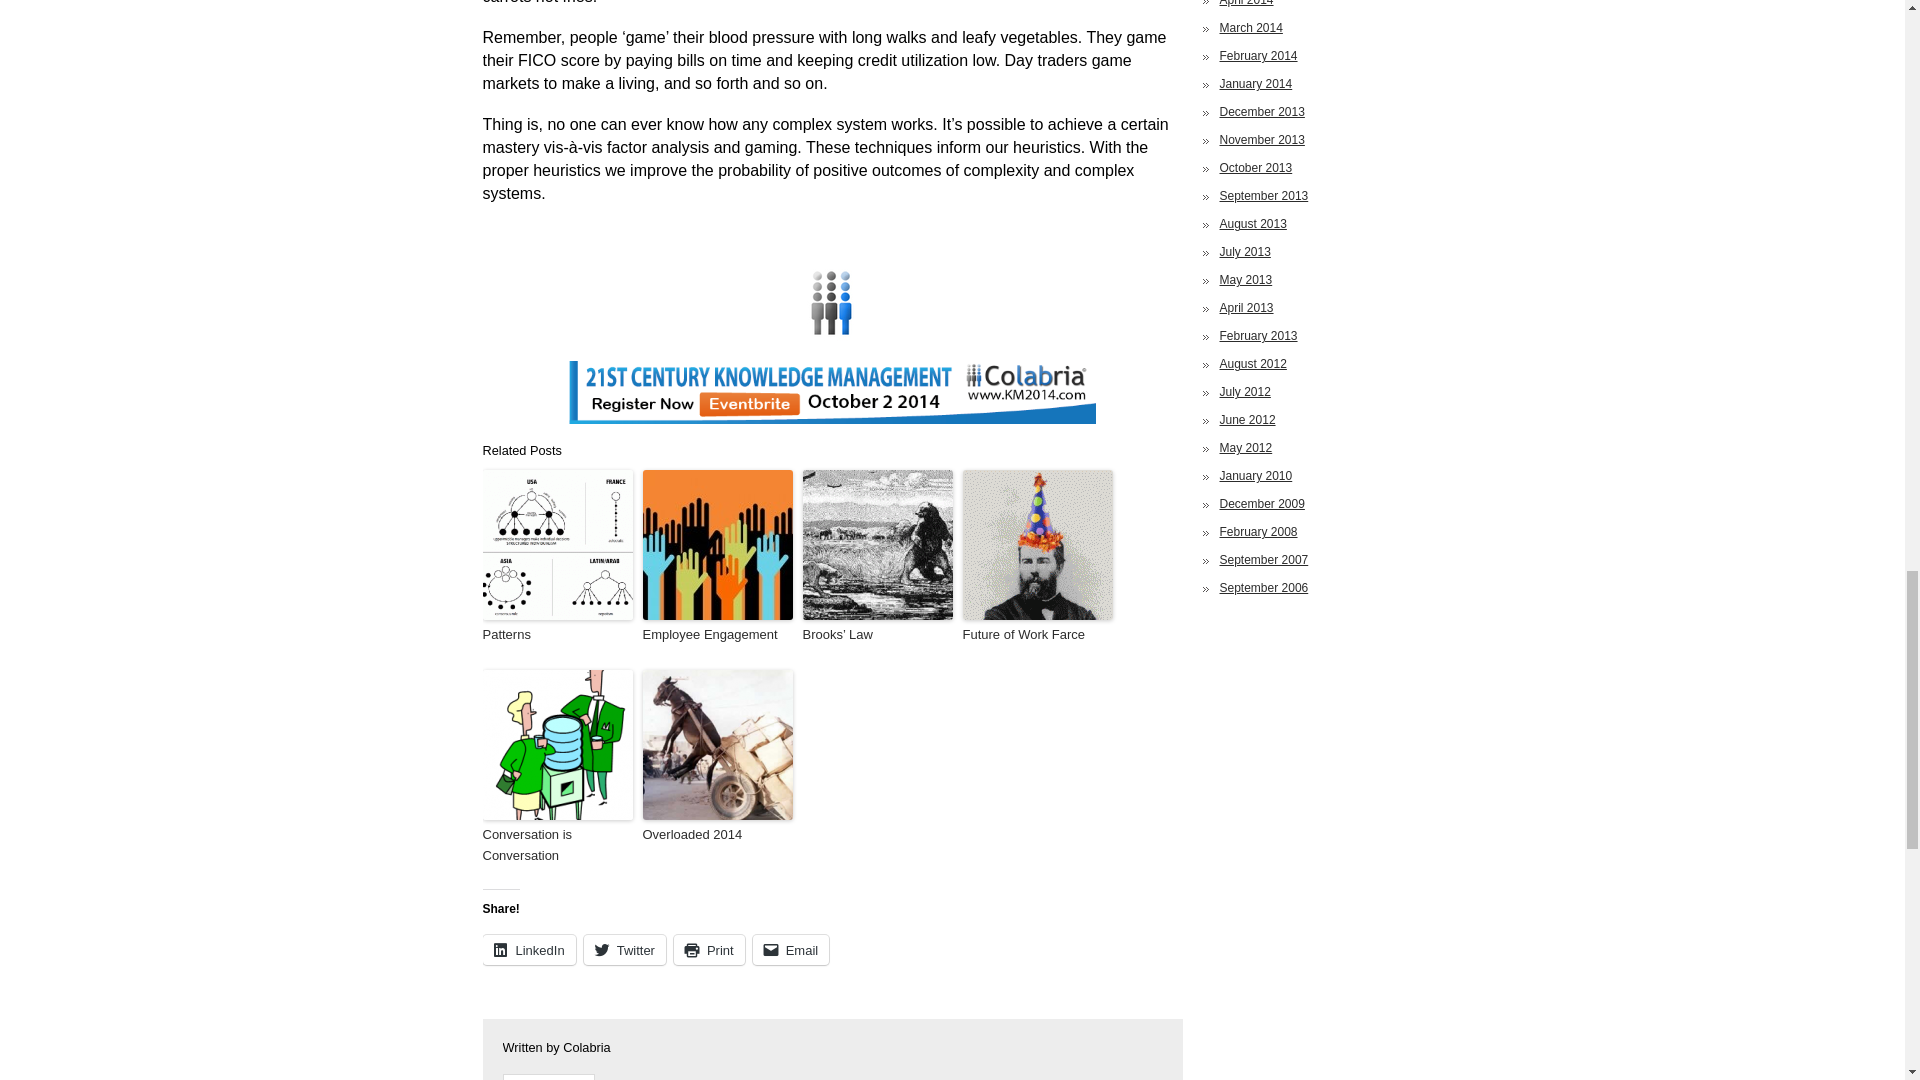 The height and width of the screenshot is (1080, 1920). What do you see at coordinates (708, 950) in the screenshot?
I see `Print` at bounding box center [708, 950].